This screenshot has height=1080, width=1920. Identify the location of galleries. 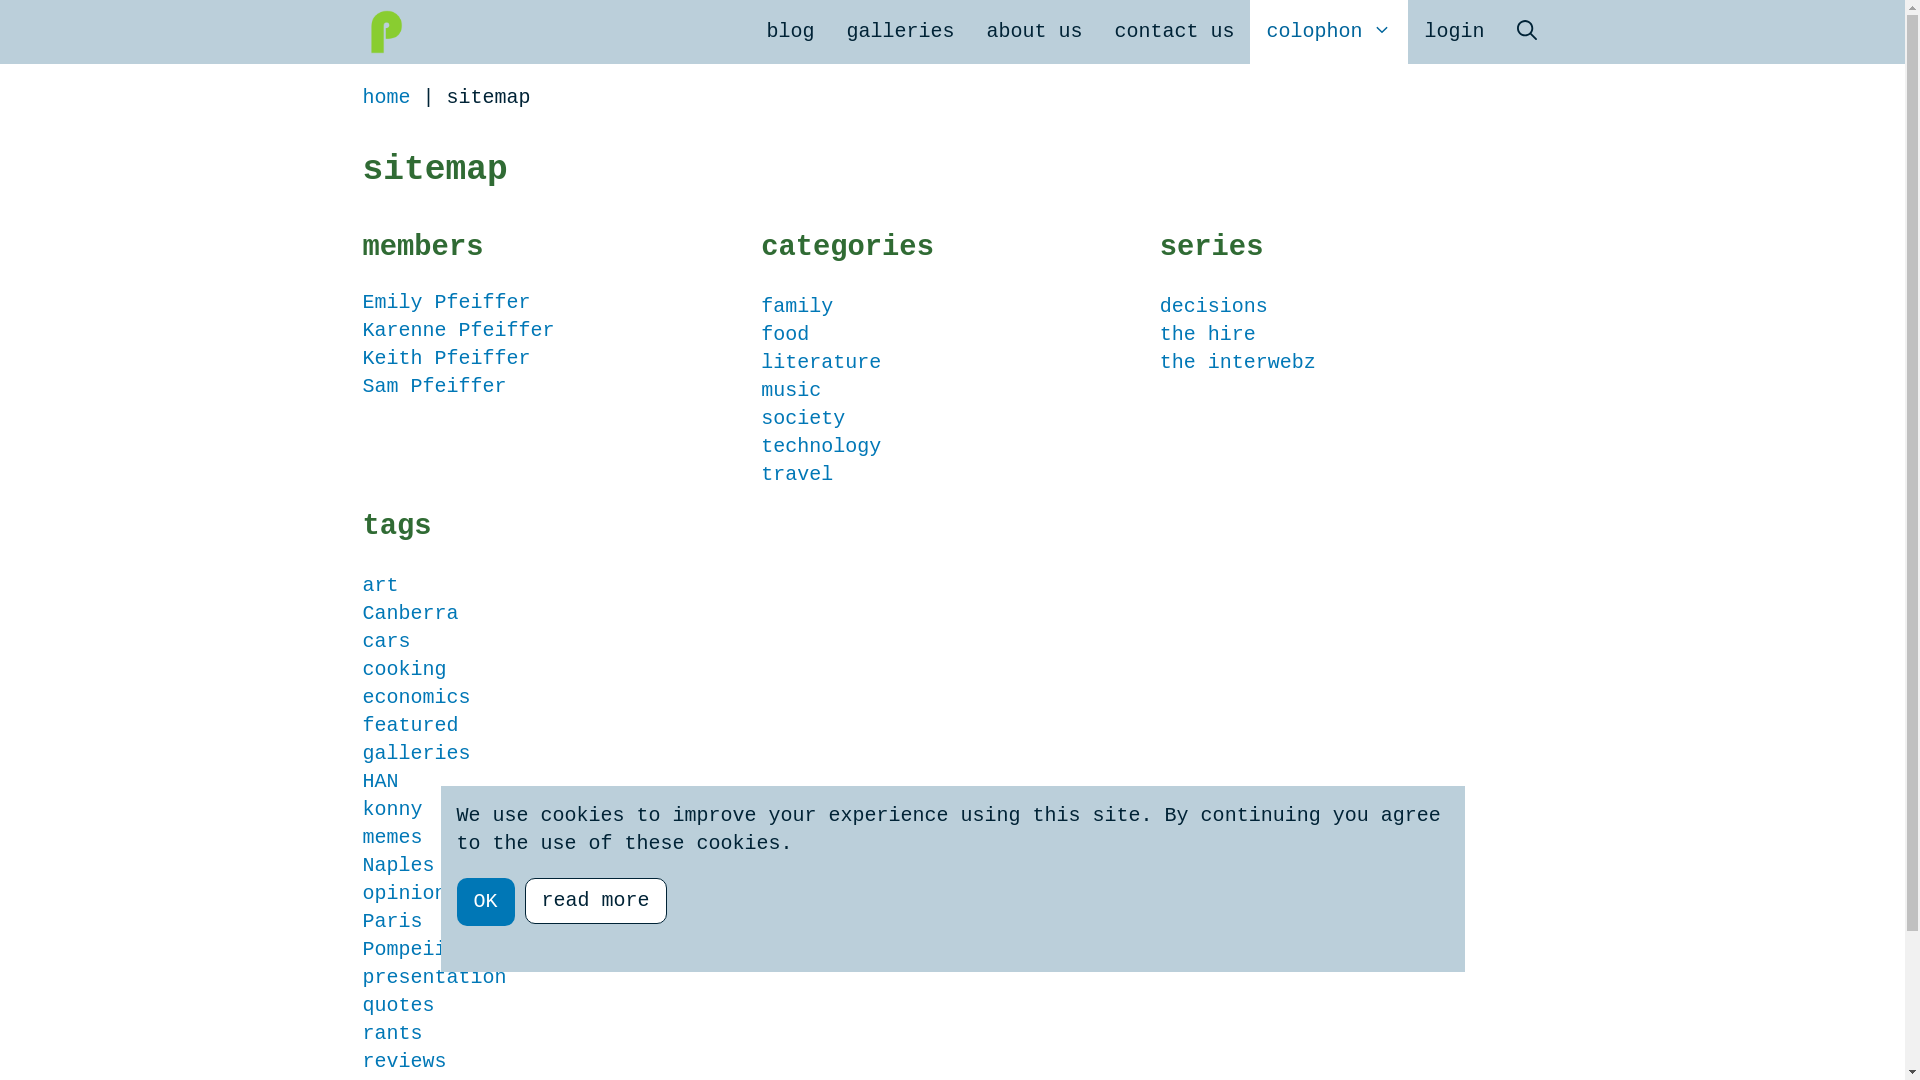
(416, 754).